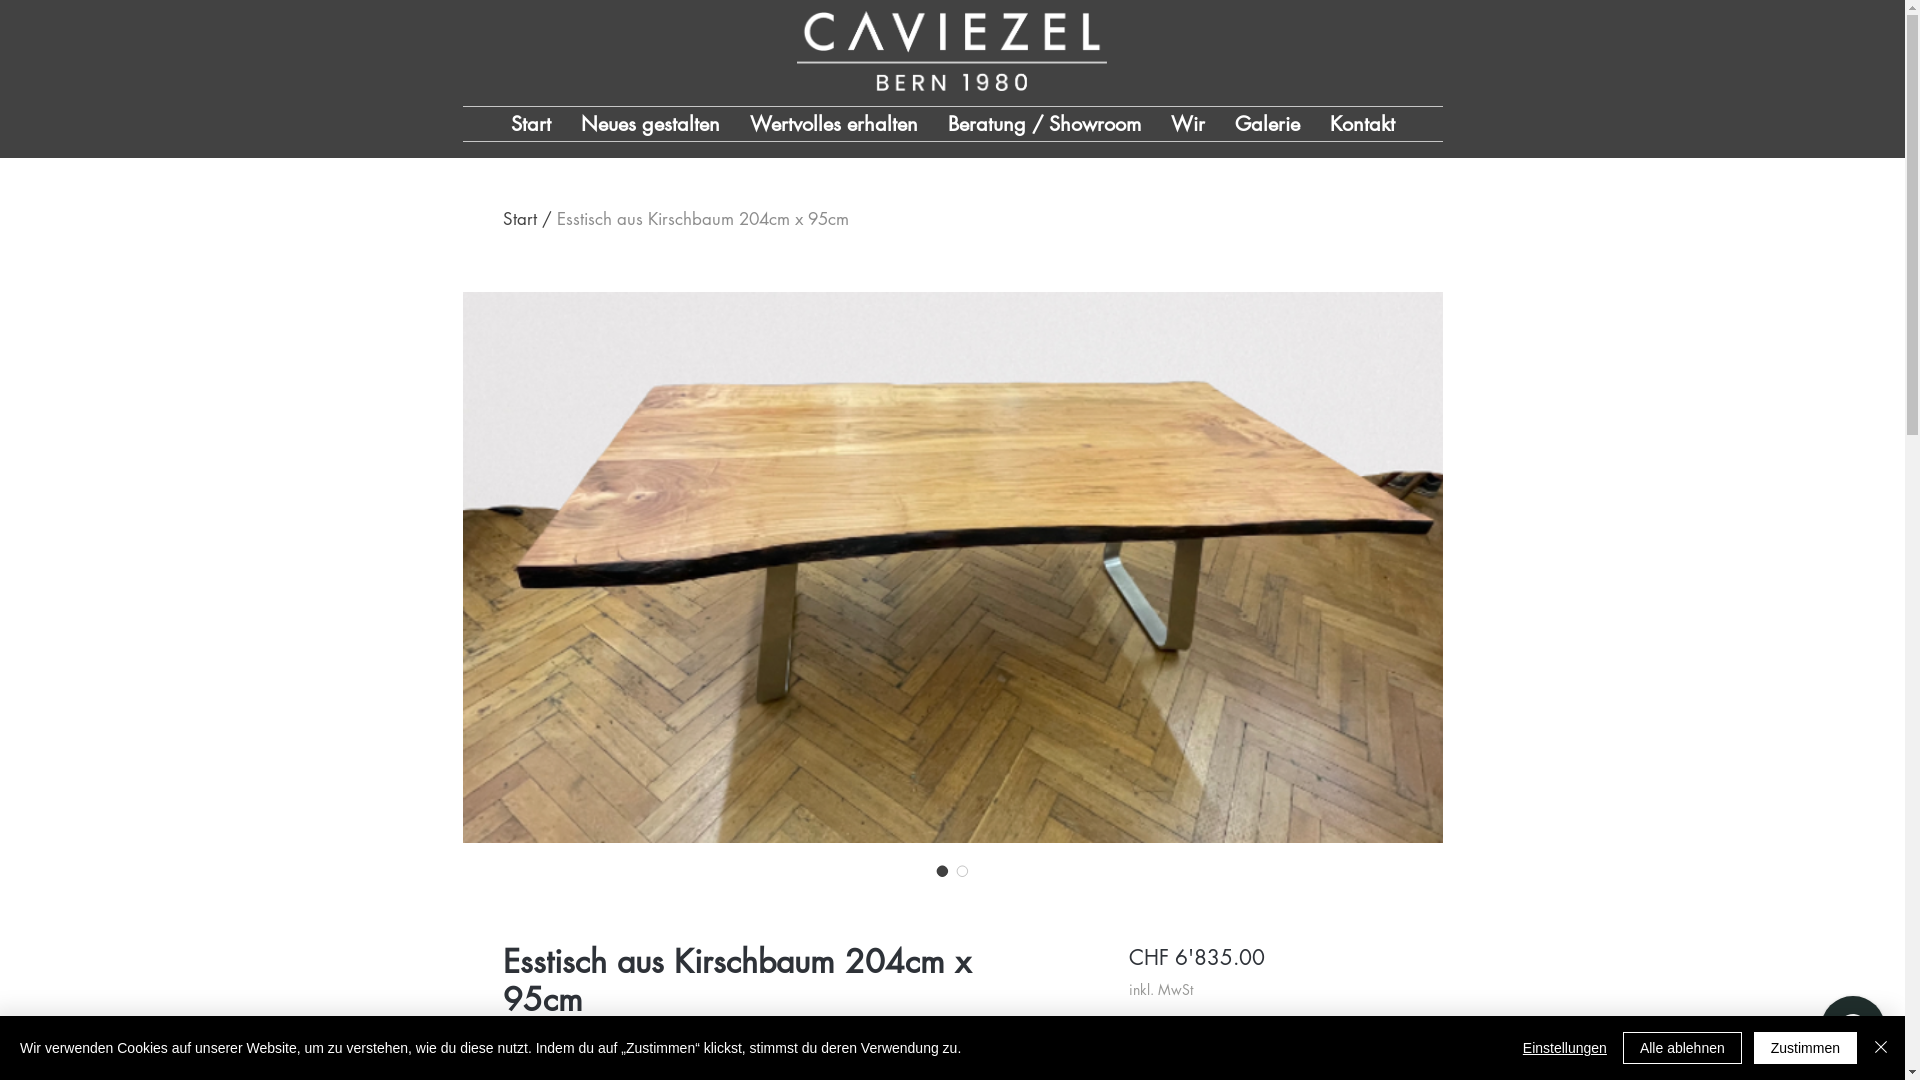 This screenshot has height=1080, width=1920. What do you see at coordinates (650, 124) in the screenshot?
I see `Neues gestalten` at bounding box center [650, 124].